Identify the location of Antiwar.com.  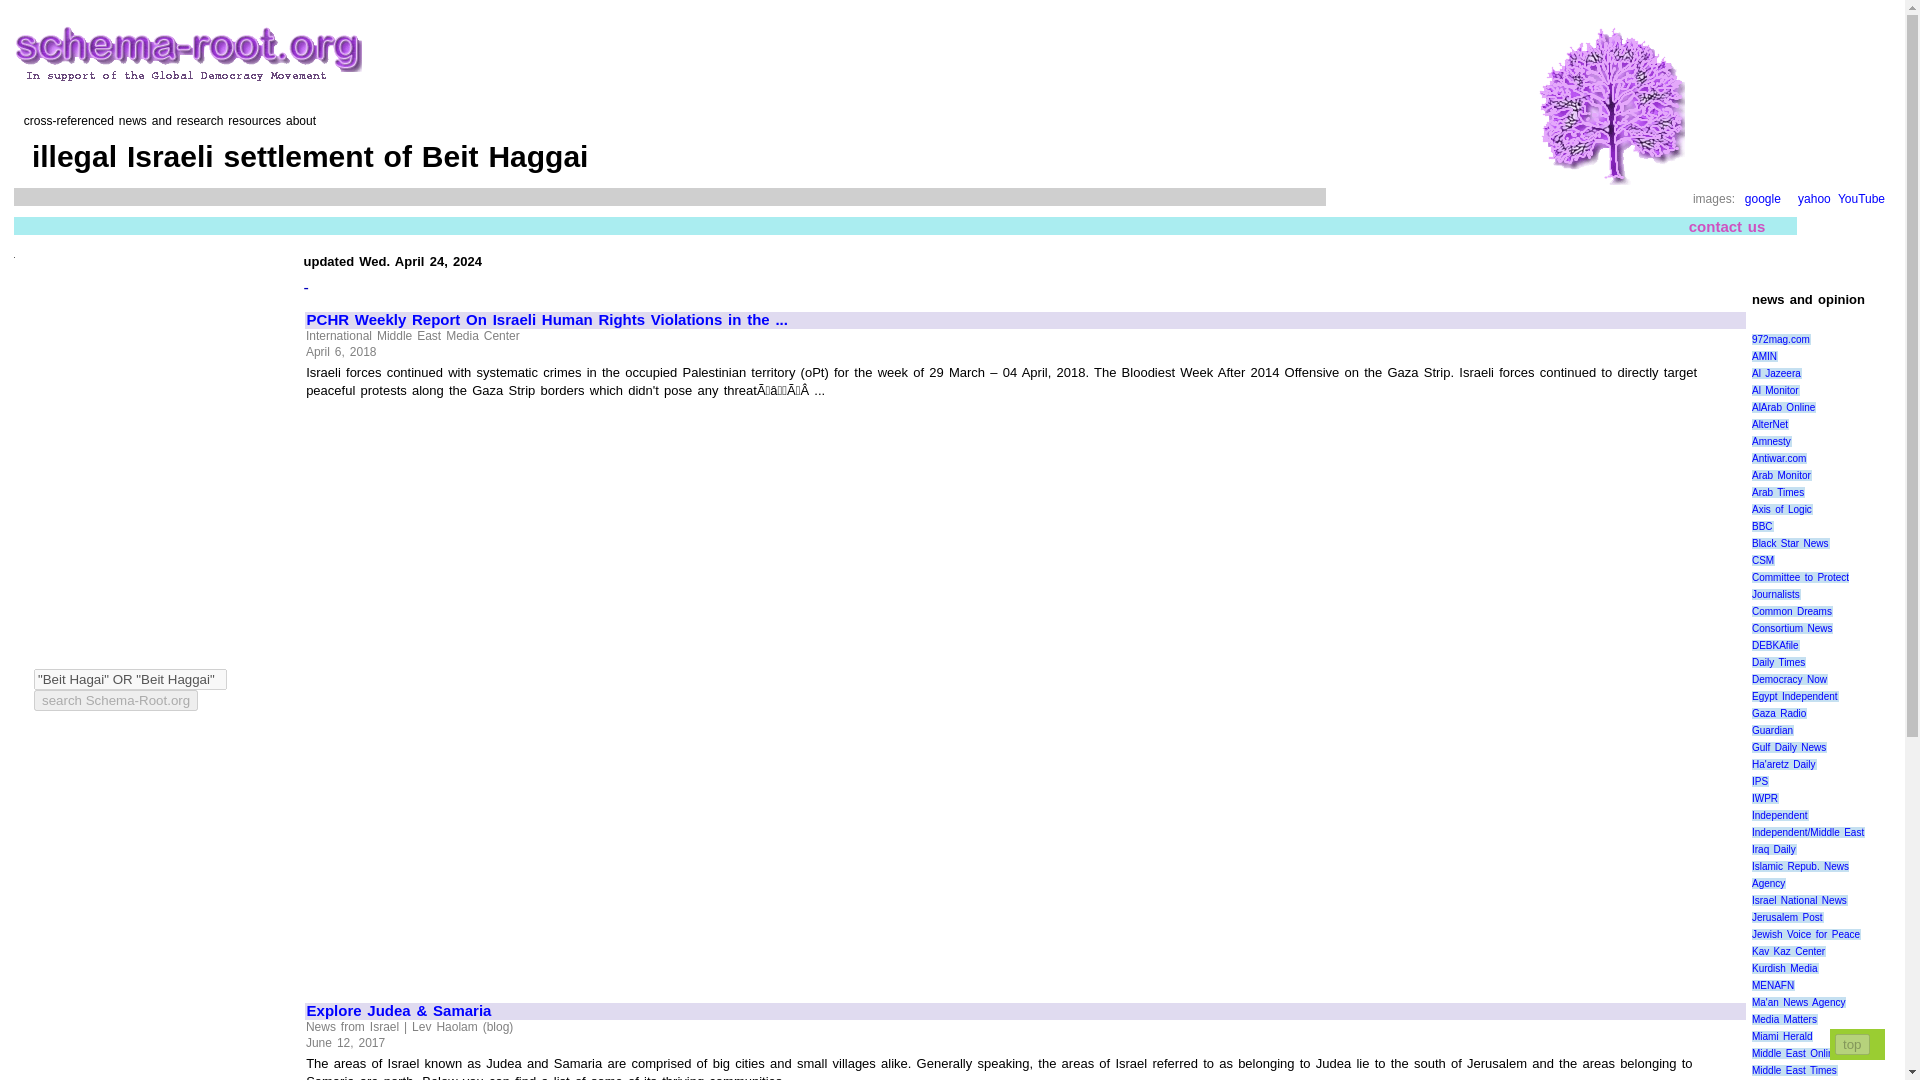
(1778, 458).